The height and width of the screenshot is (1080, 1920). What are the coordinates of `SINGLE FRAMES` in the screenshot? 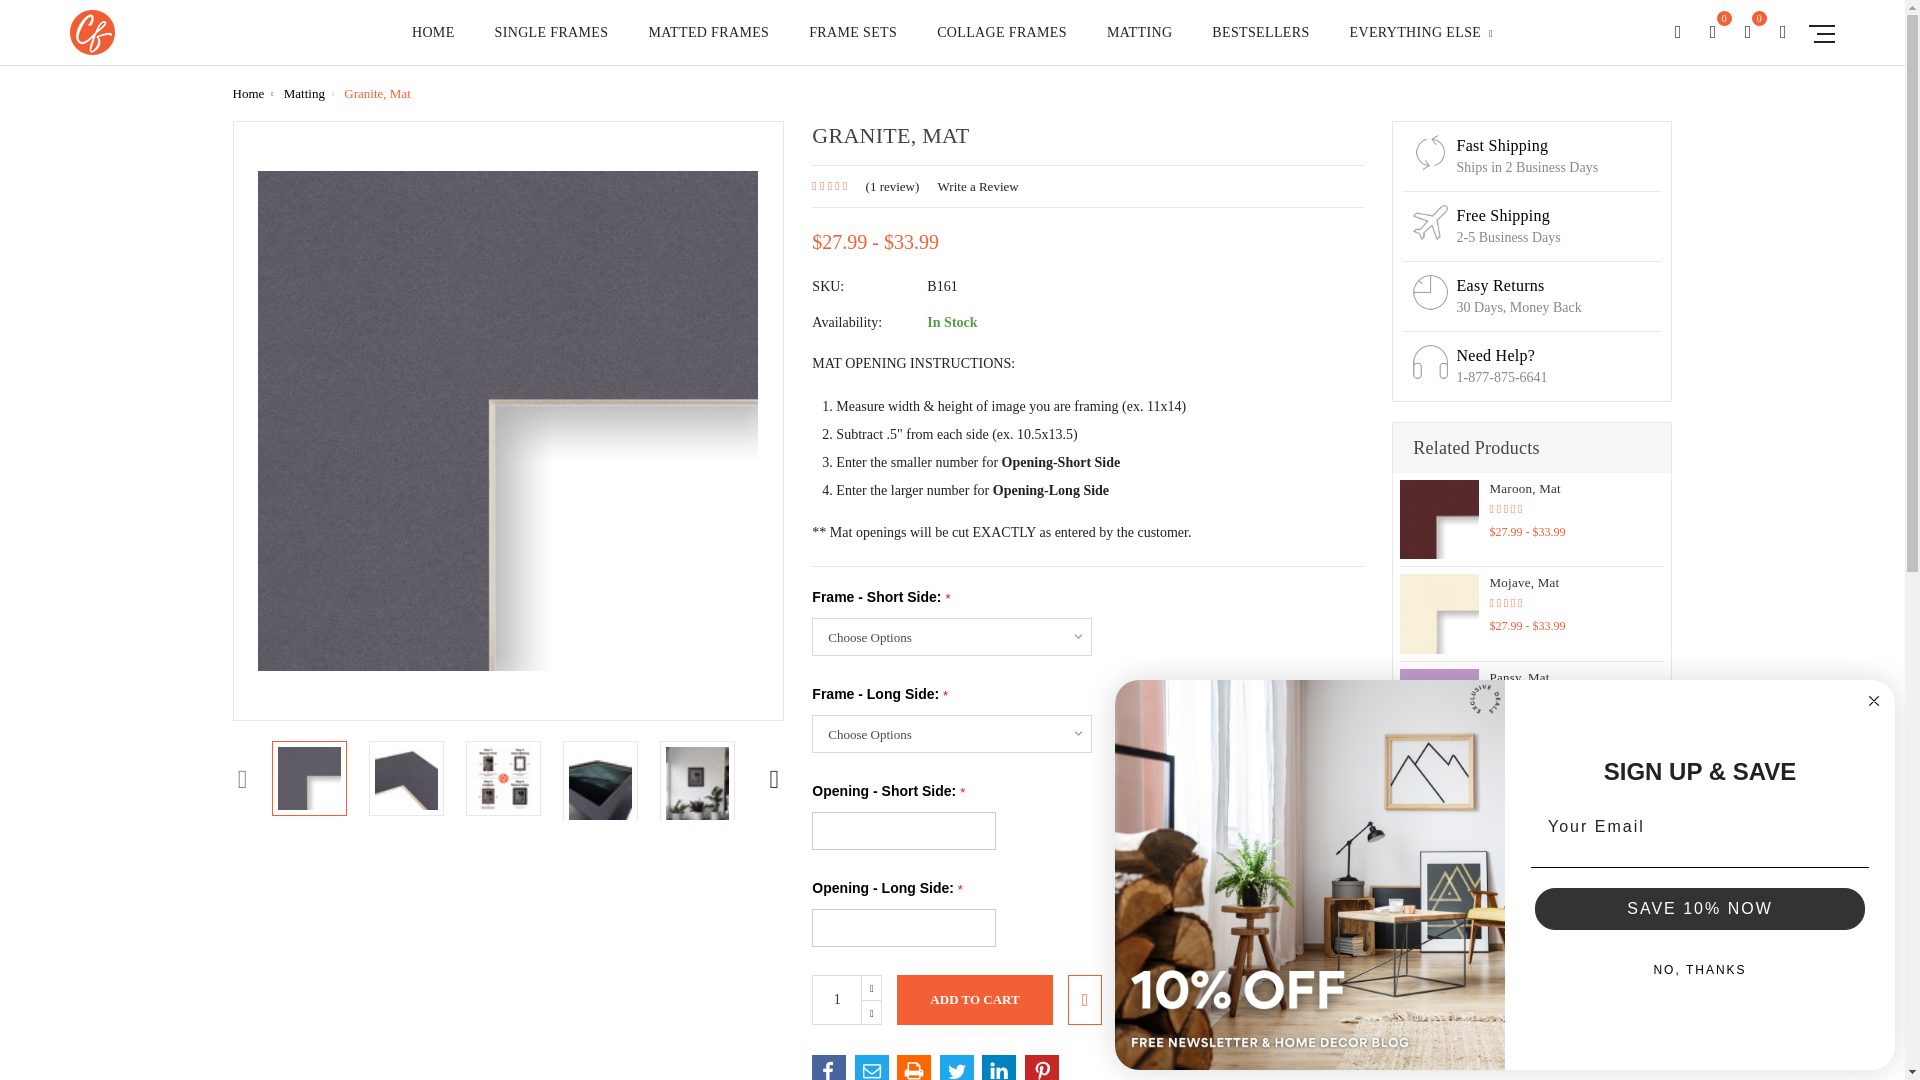 It's located at (552, 44).